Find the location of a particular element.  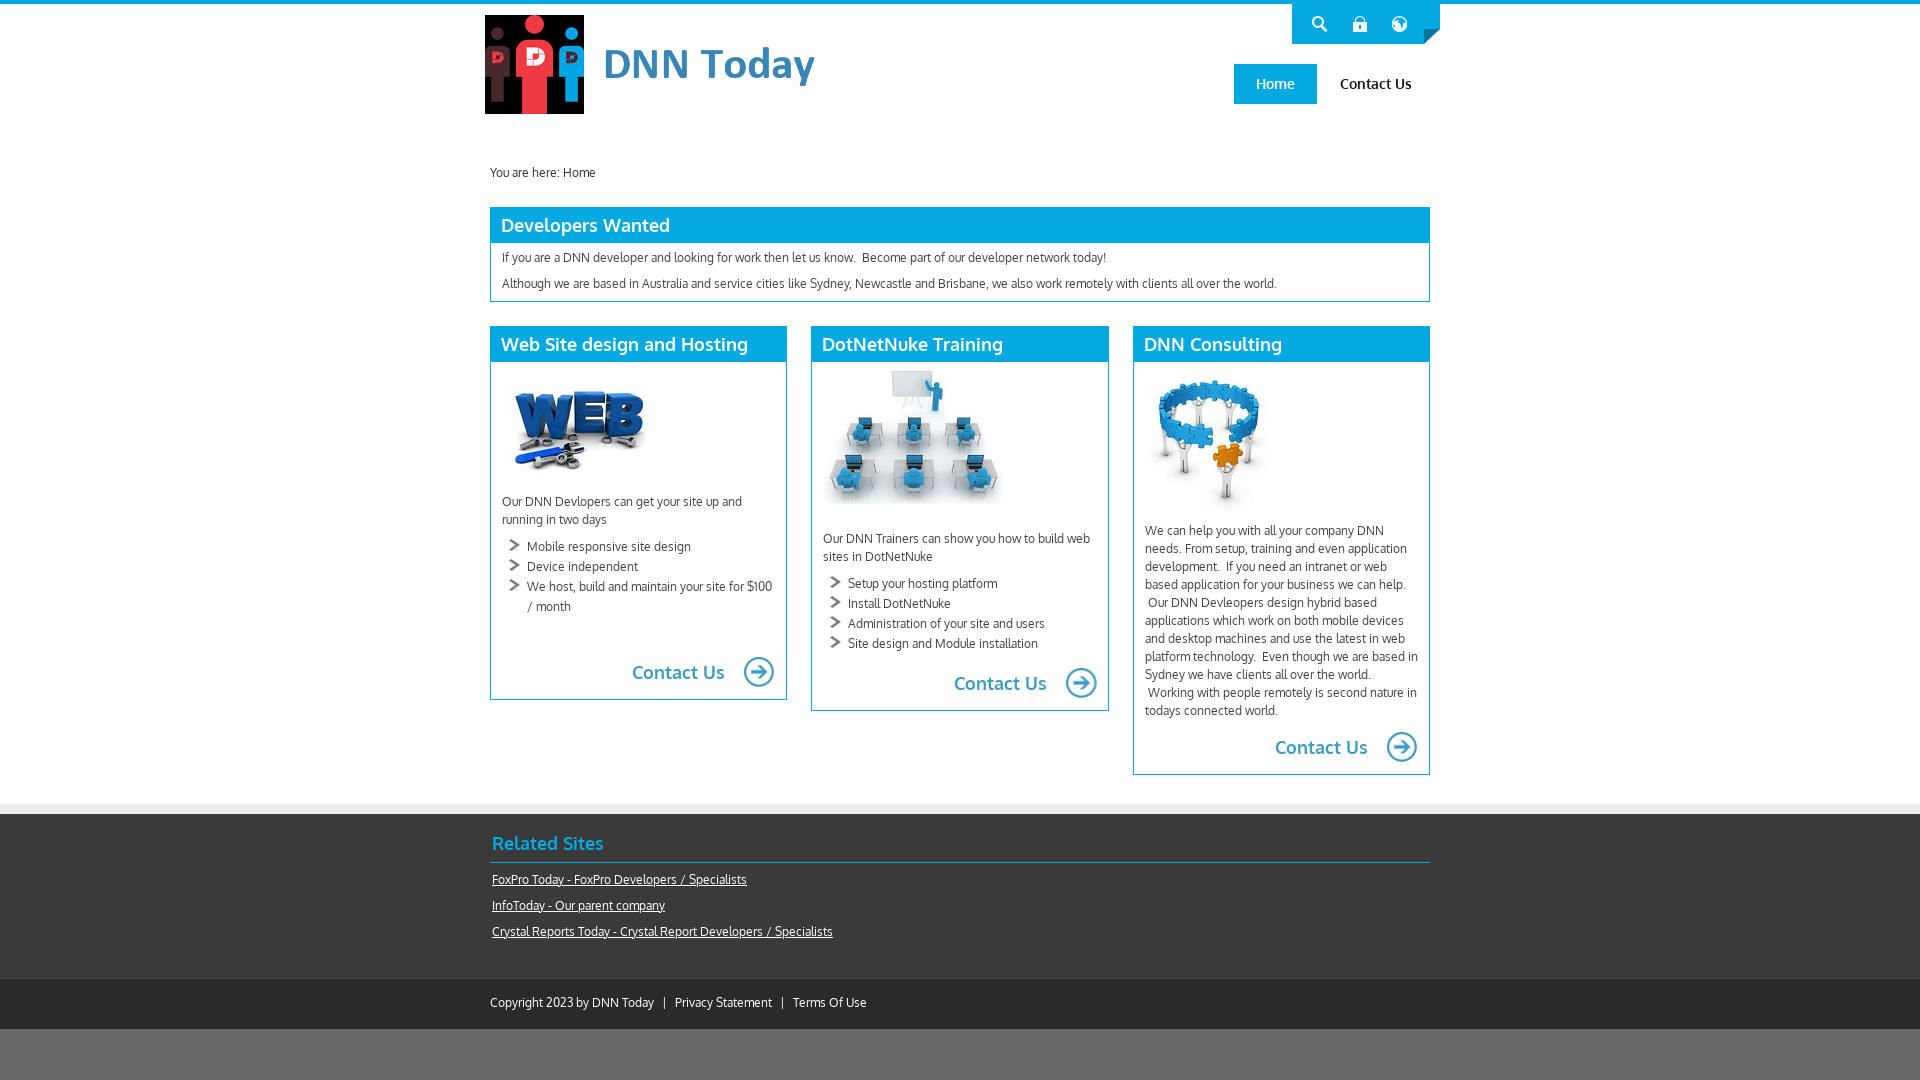

Contact Us is located at coordinates (638, 672).